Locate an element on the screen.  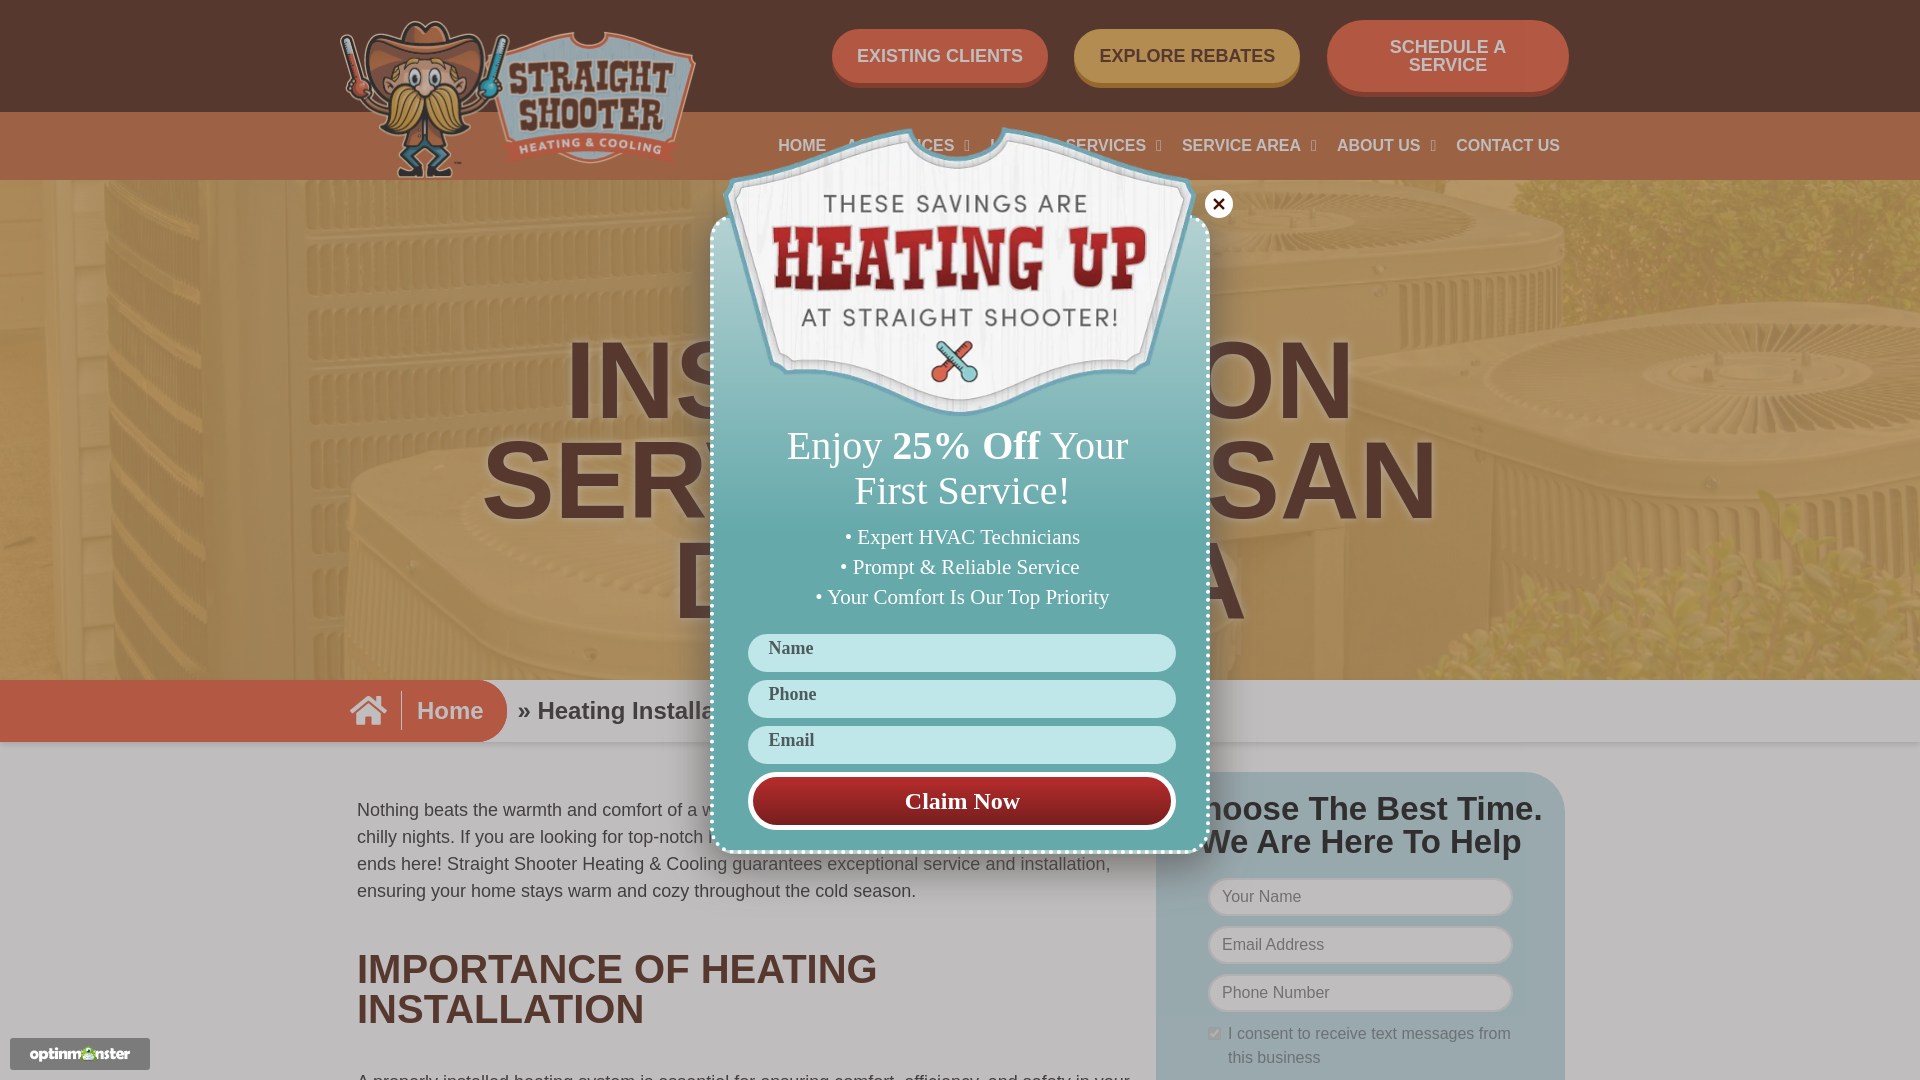
SERVICE AREA is located at coordinates (1228, 148).